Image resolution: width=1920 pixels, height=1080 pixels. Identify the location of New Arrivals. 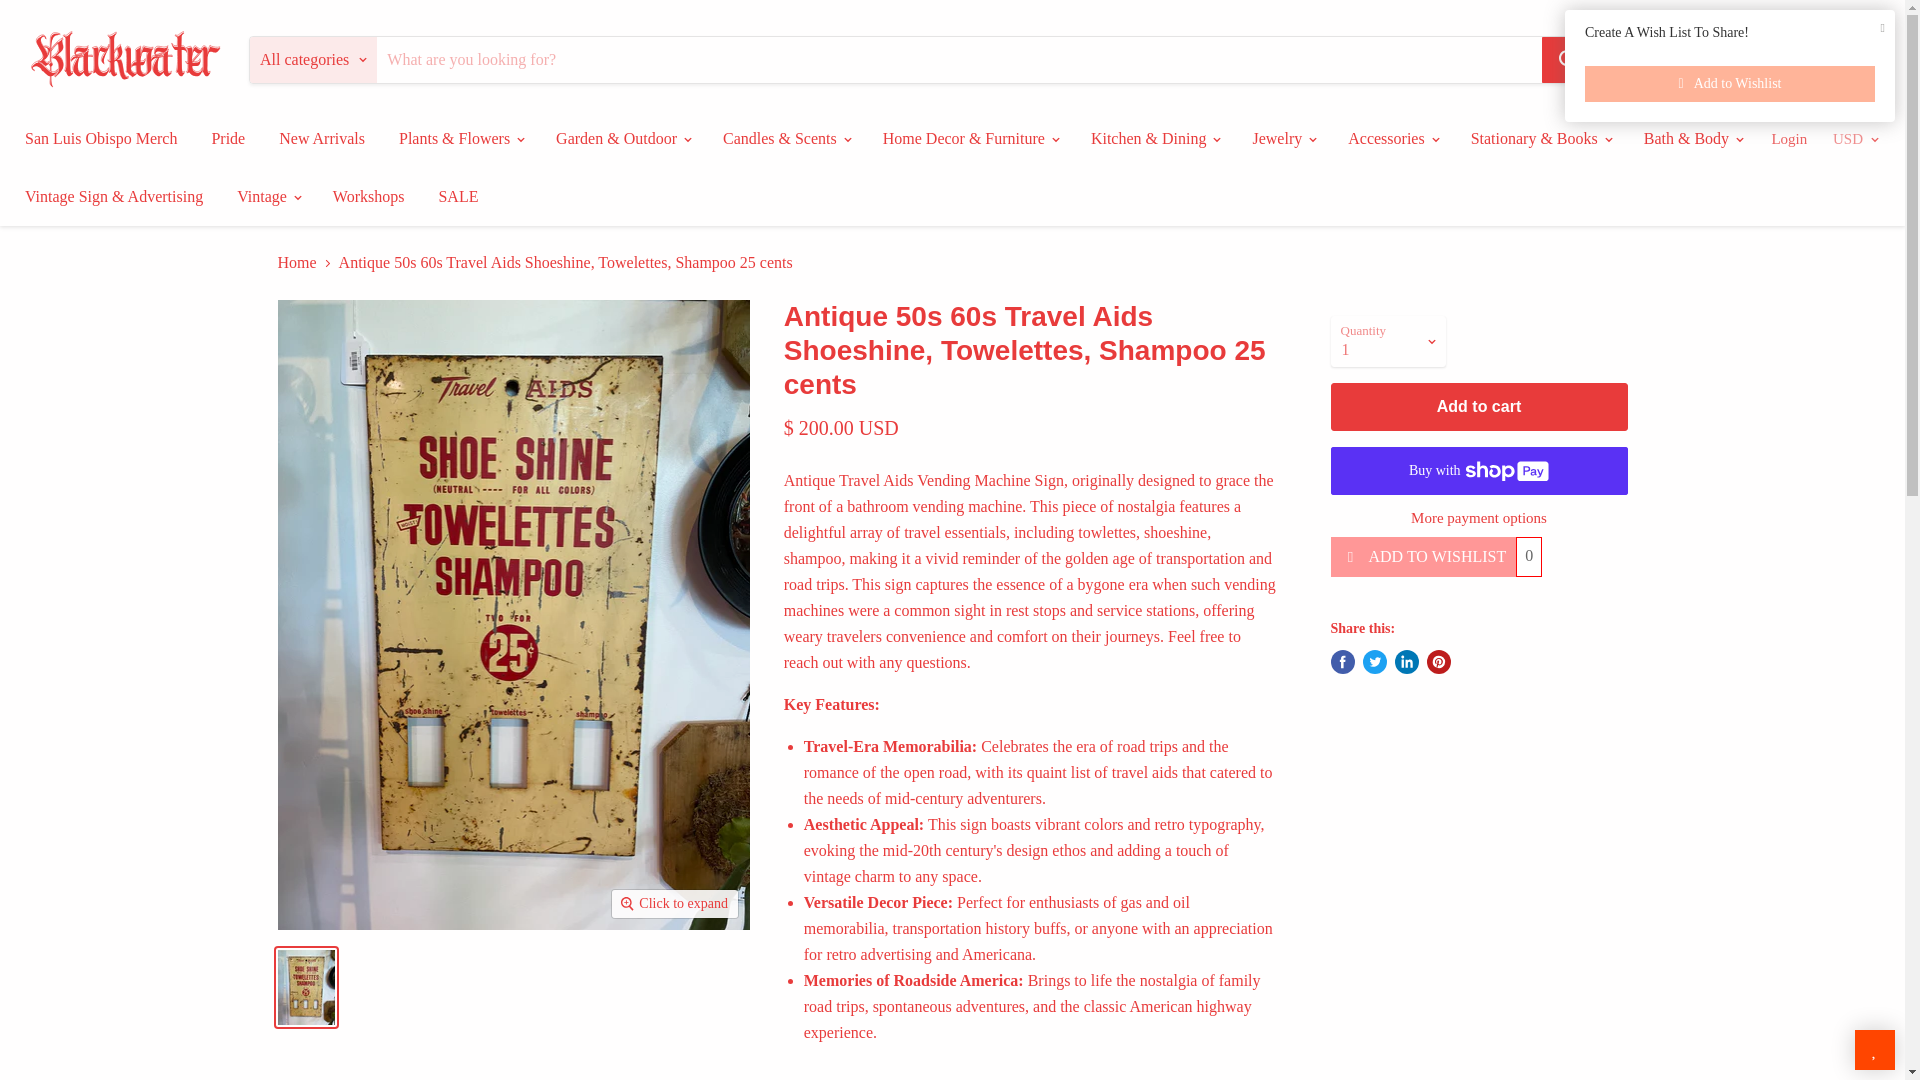
(322, 138).